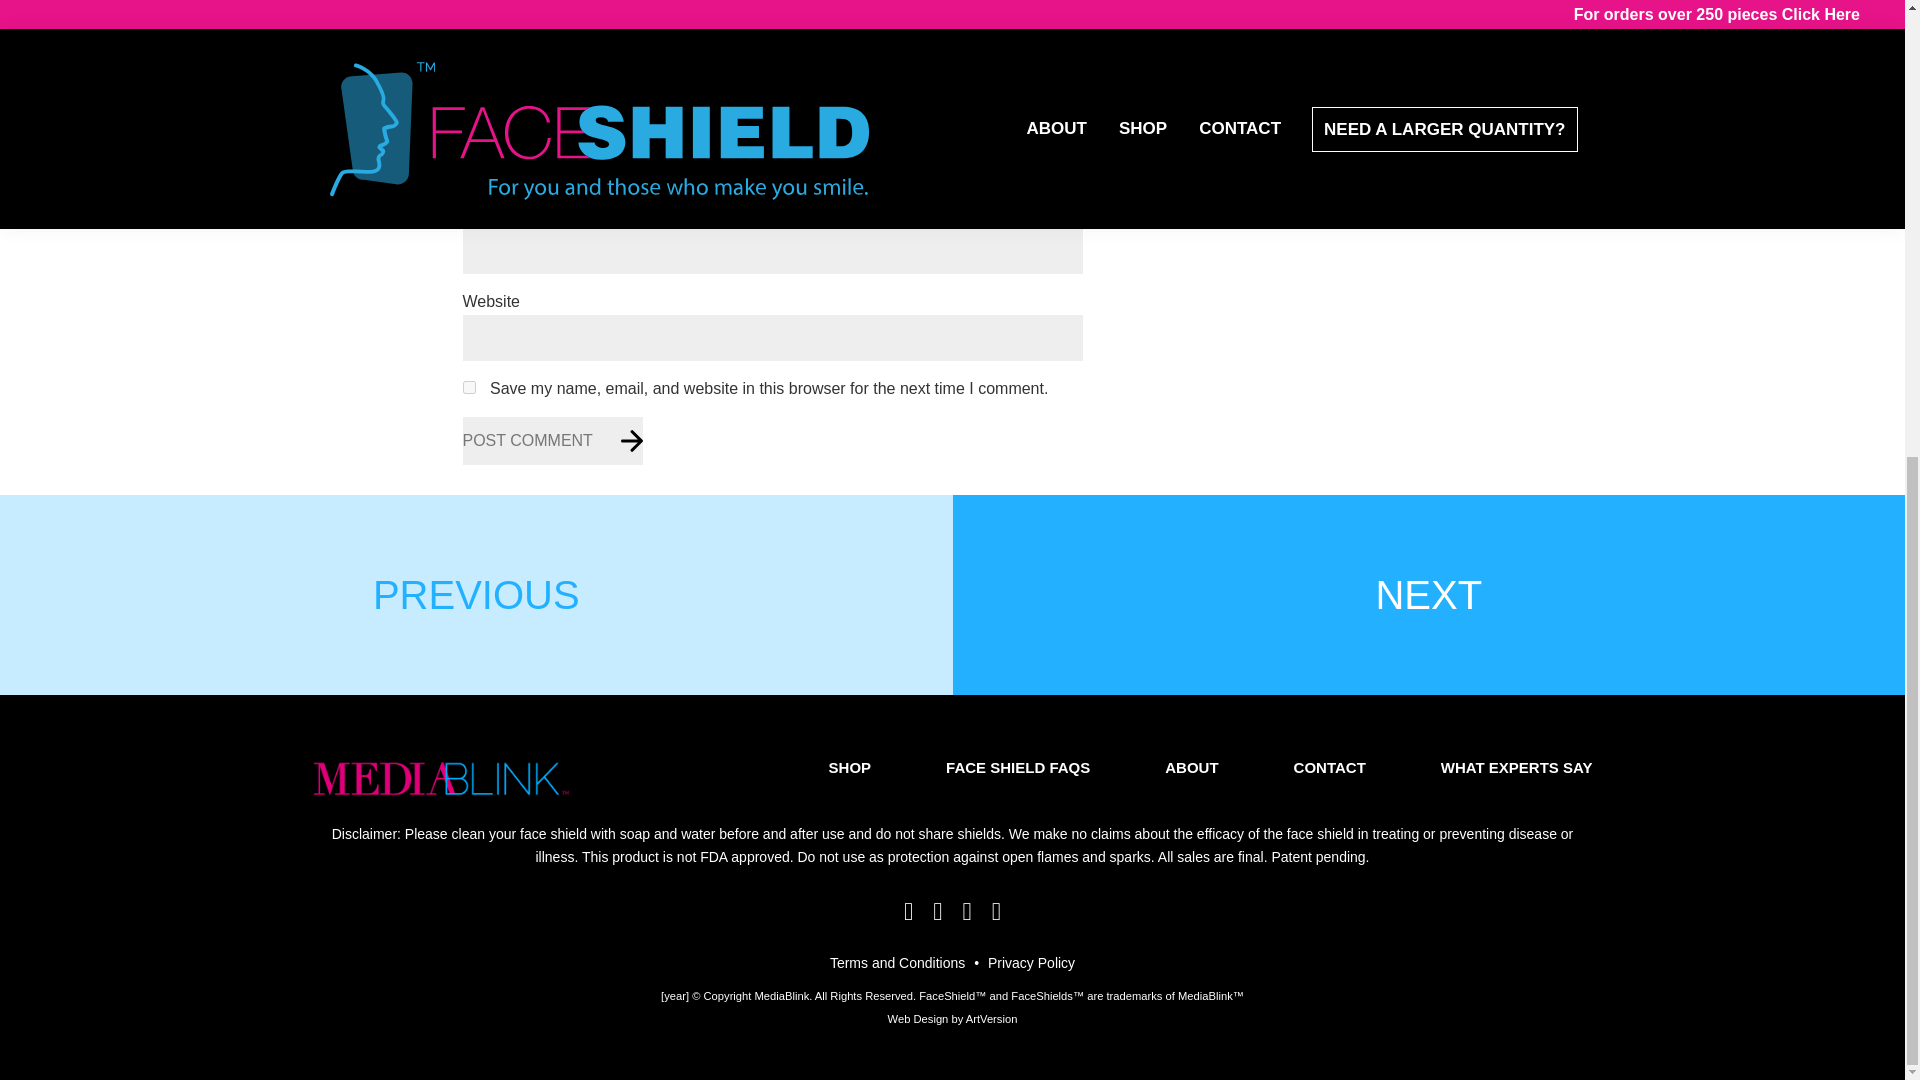 Image resolution: width=1920 pixels, height=1080 pixels. Describe the element at coordinates (1517, 768) in the screenshot. I see `WHAT EXPERTS SAY` at that location.